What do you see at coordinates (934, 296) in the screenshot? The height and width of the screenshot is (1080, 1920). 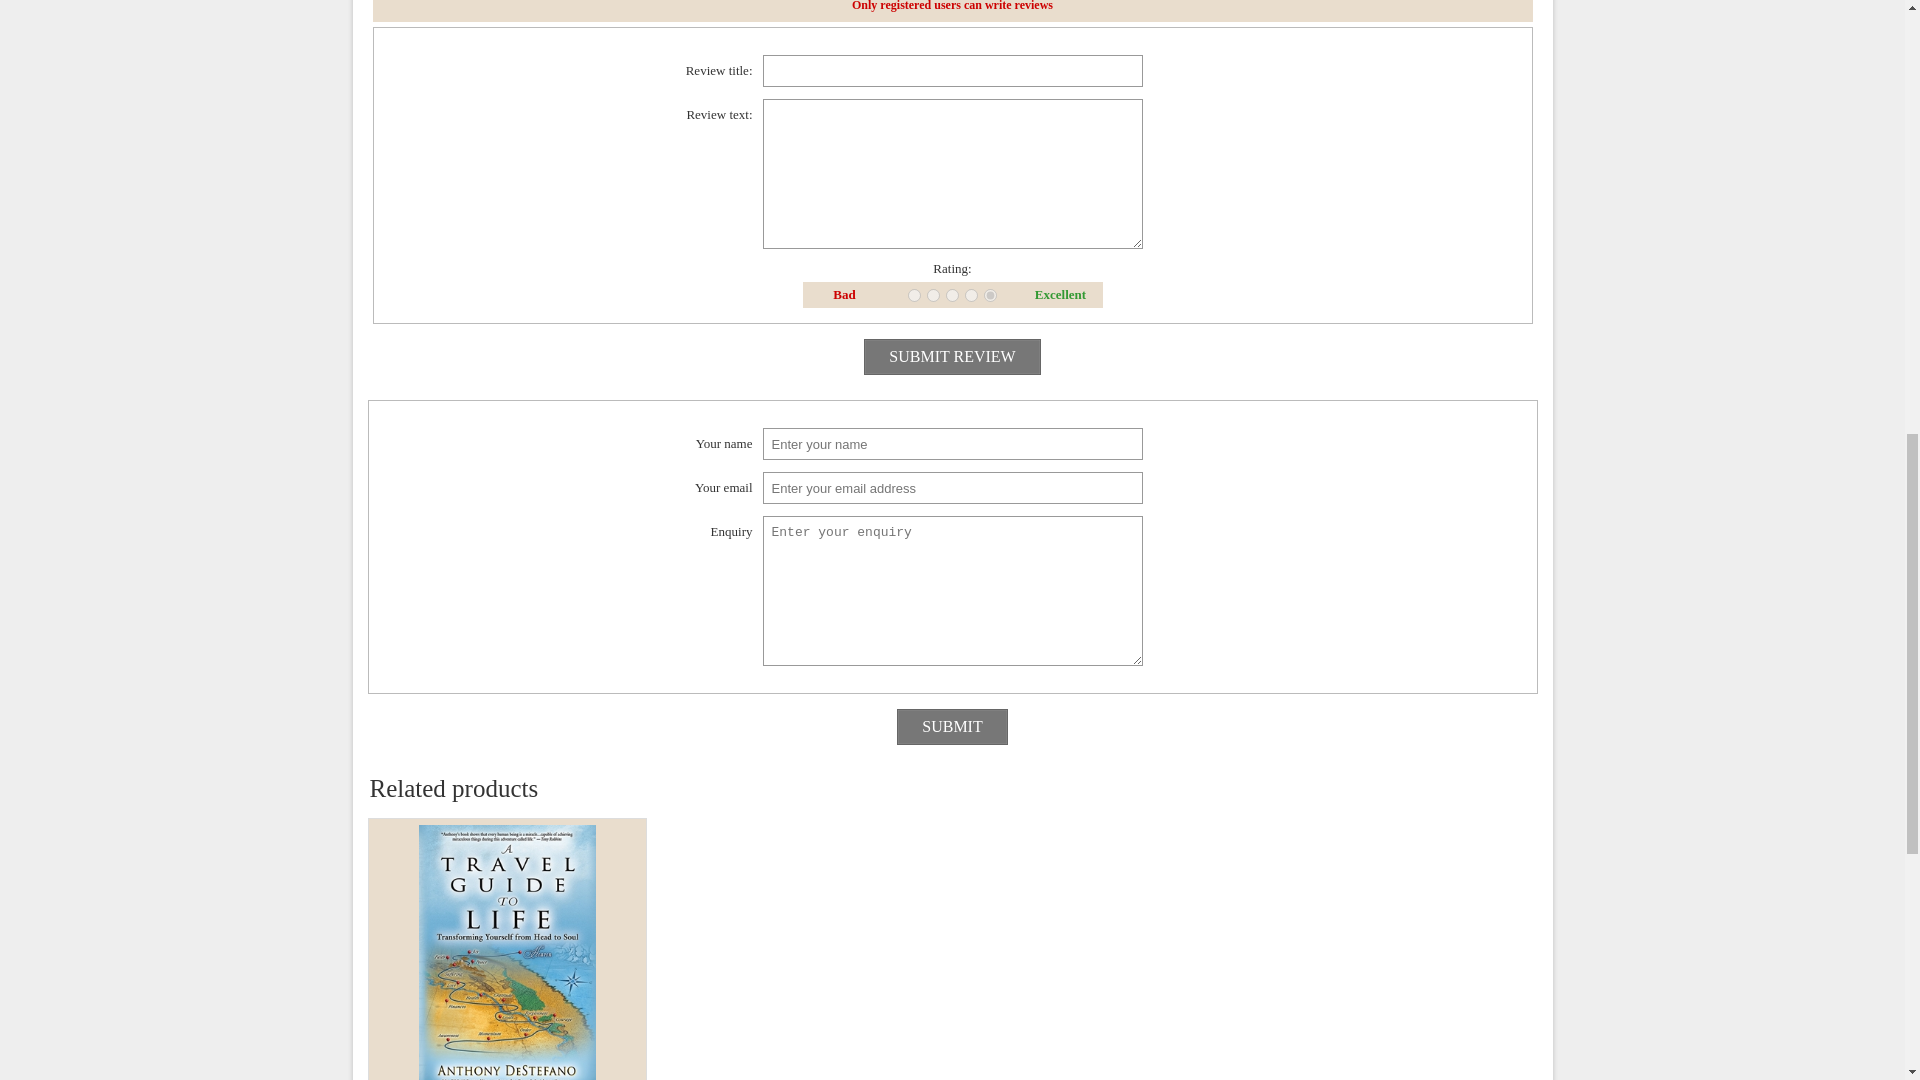 I see `2` at bounding box center [934, 296].